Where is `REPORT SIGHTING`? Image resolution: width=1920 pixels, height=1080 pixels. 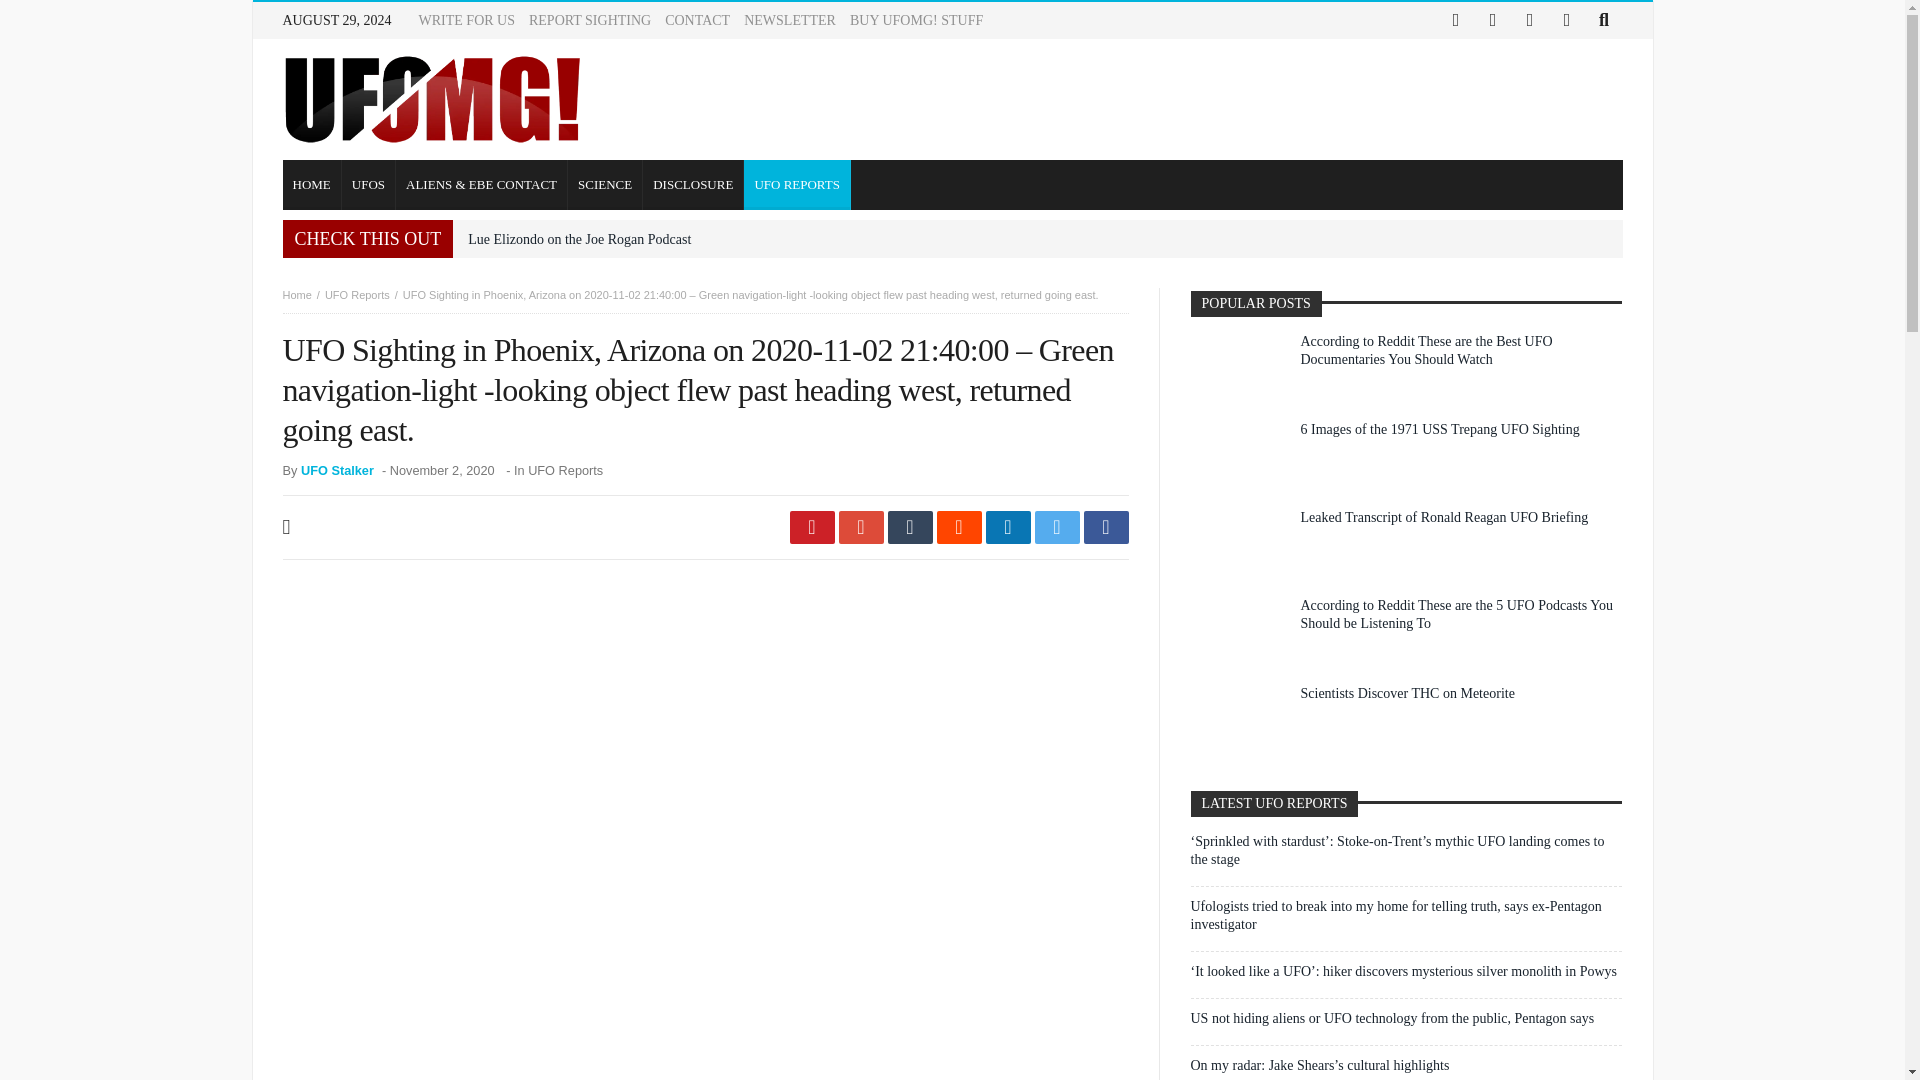 REPORT SIGHTING is located at coordinates (590, 20).